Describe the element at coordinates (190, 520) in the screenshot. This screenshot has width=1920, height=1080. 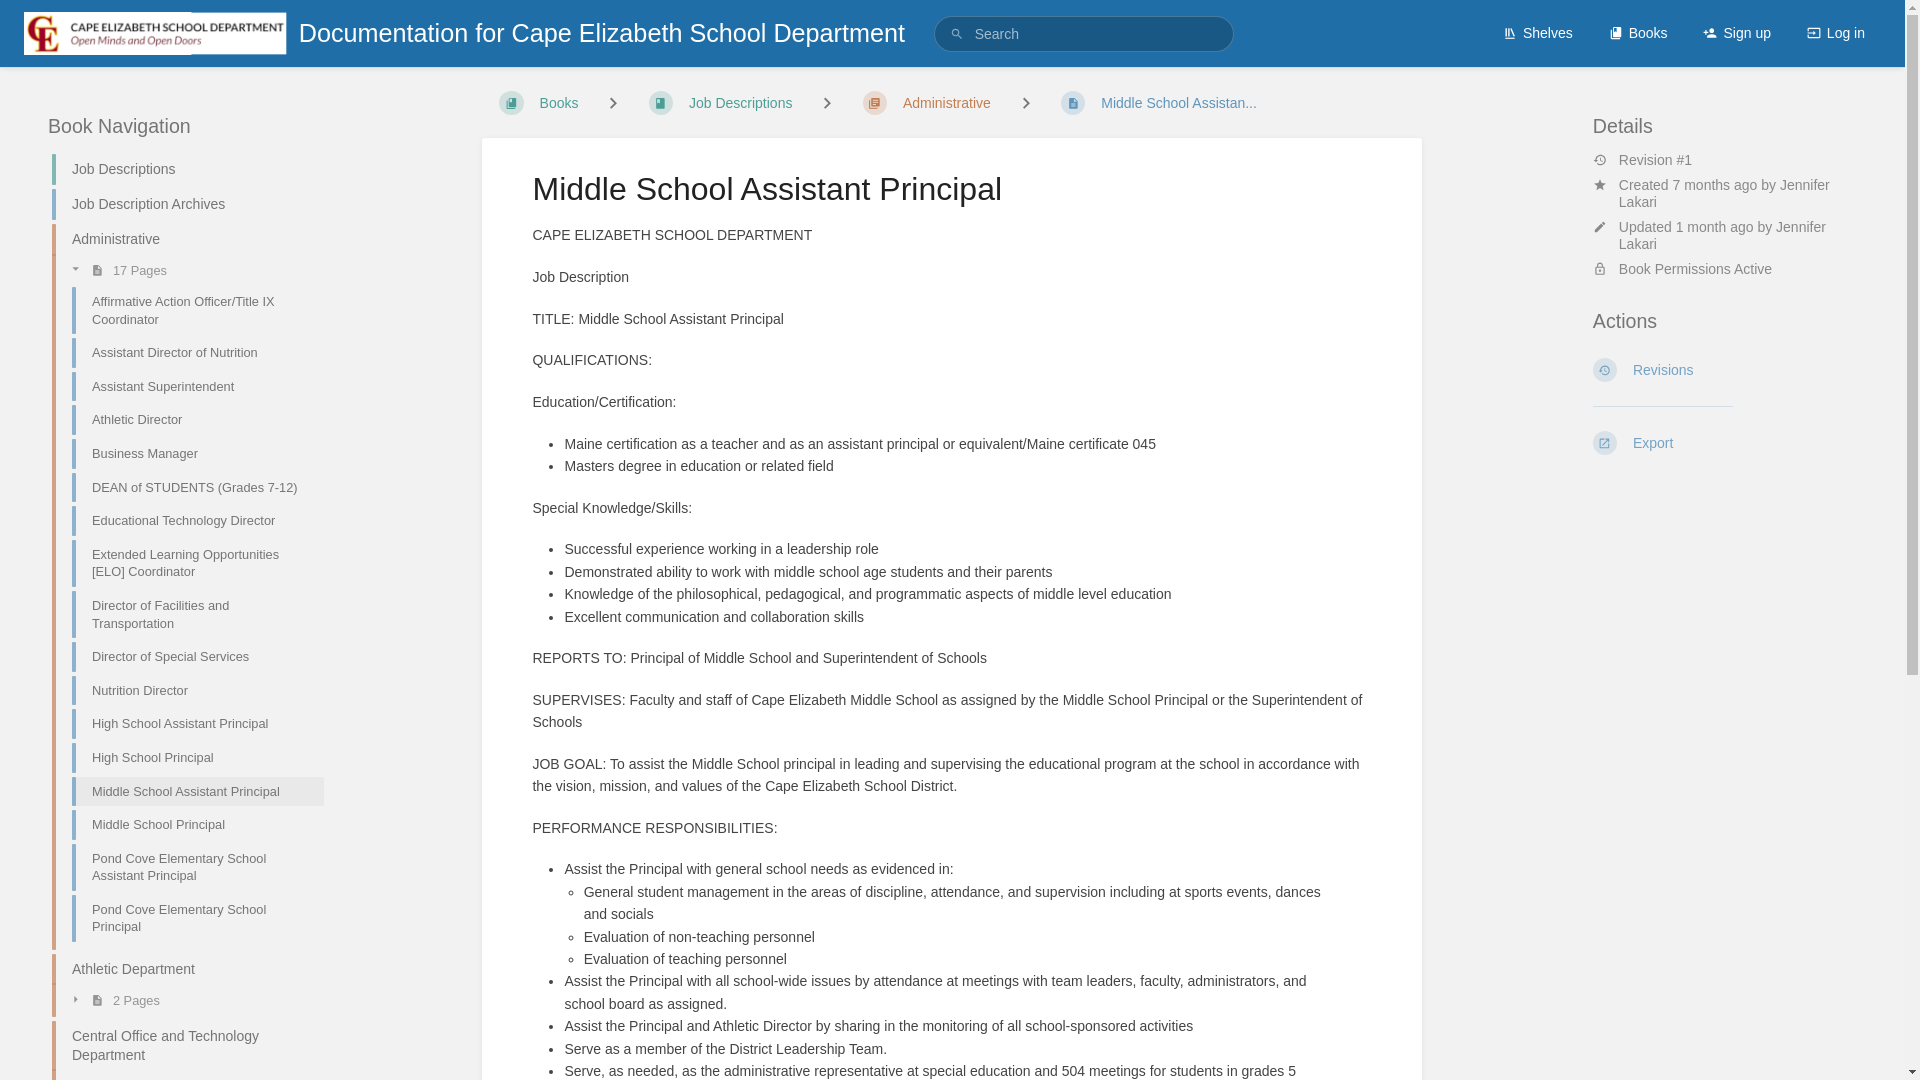
I see `Educational Technology Director` at that location.